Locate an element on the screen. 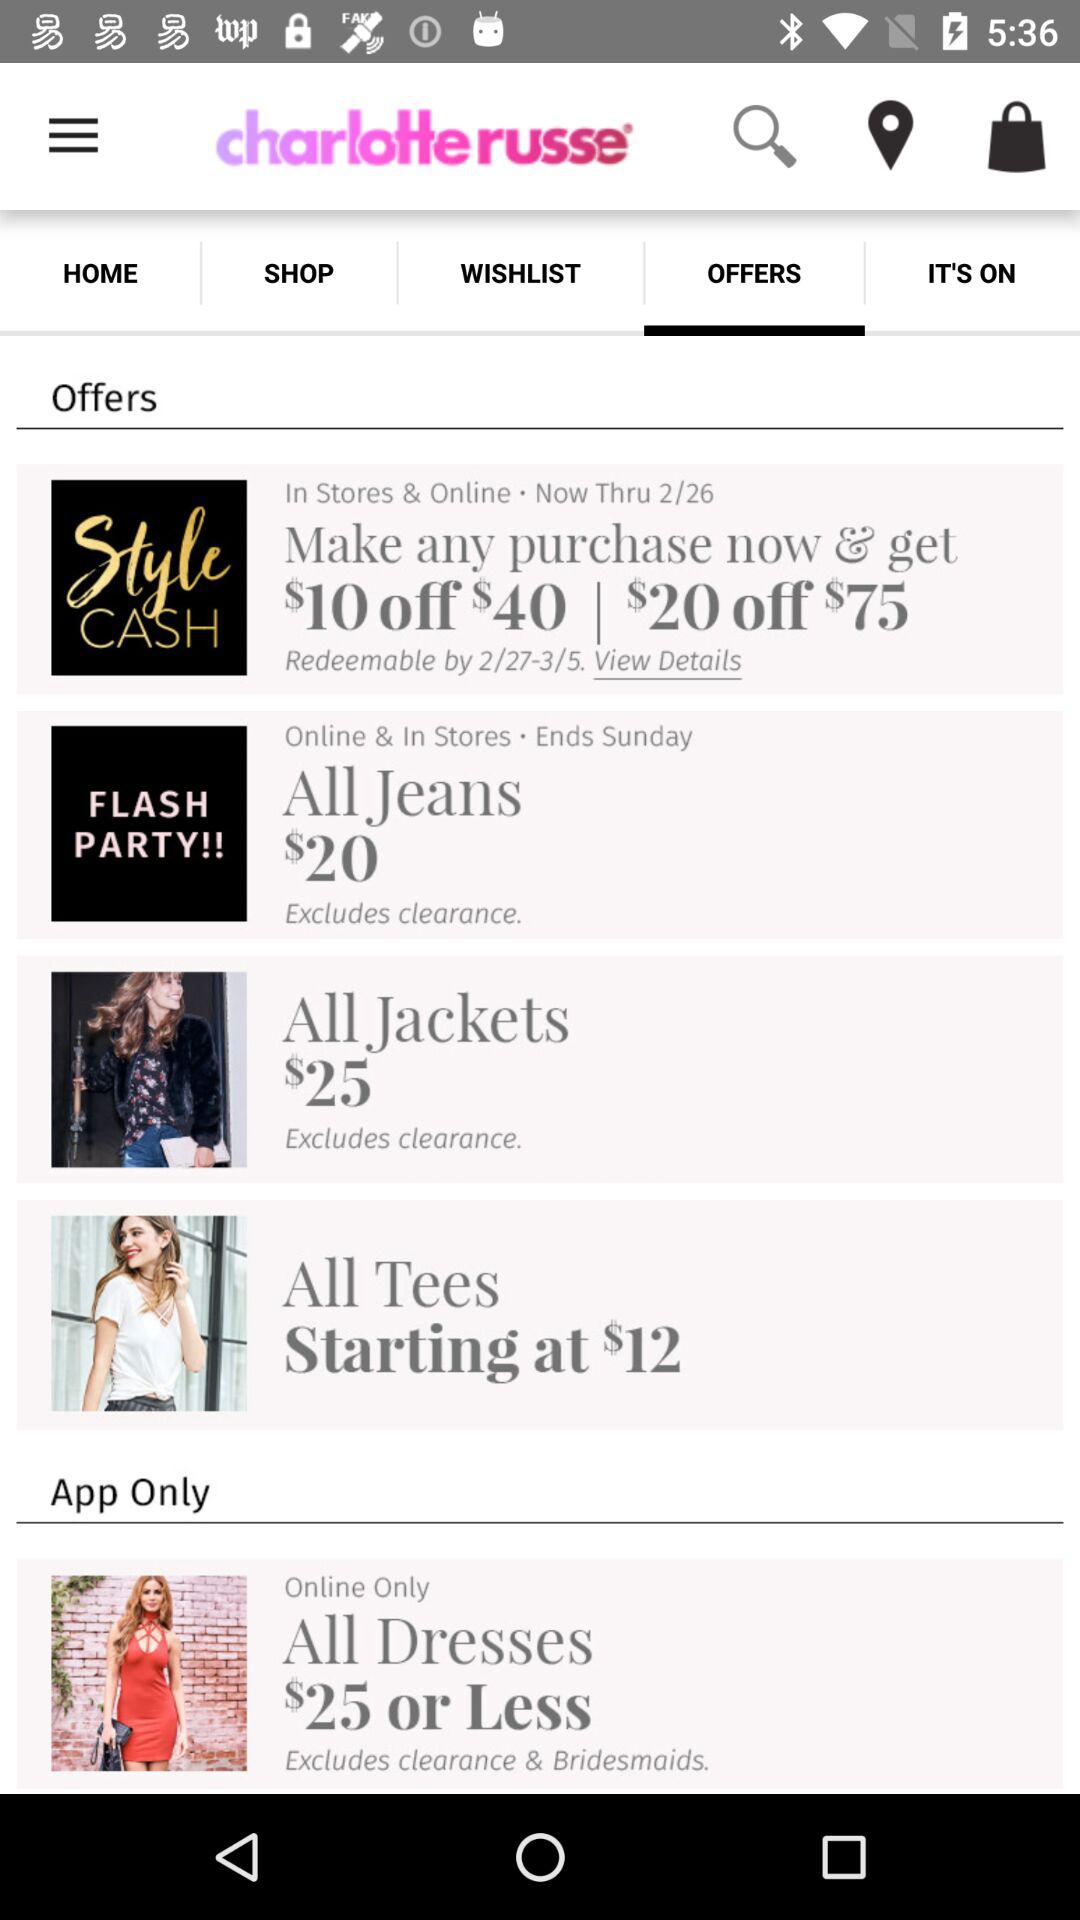 Image resolution: width=1080 pixels, height=1920 pixels. tap it's on app is located at coordinates (972, 272).